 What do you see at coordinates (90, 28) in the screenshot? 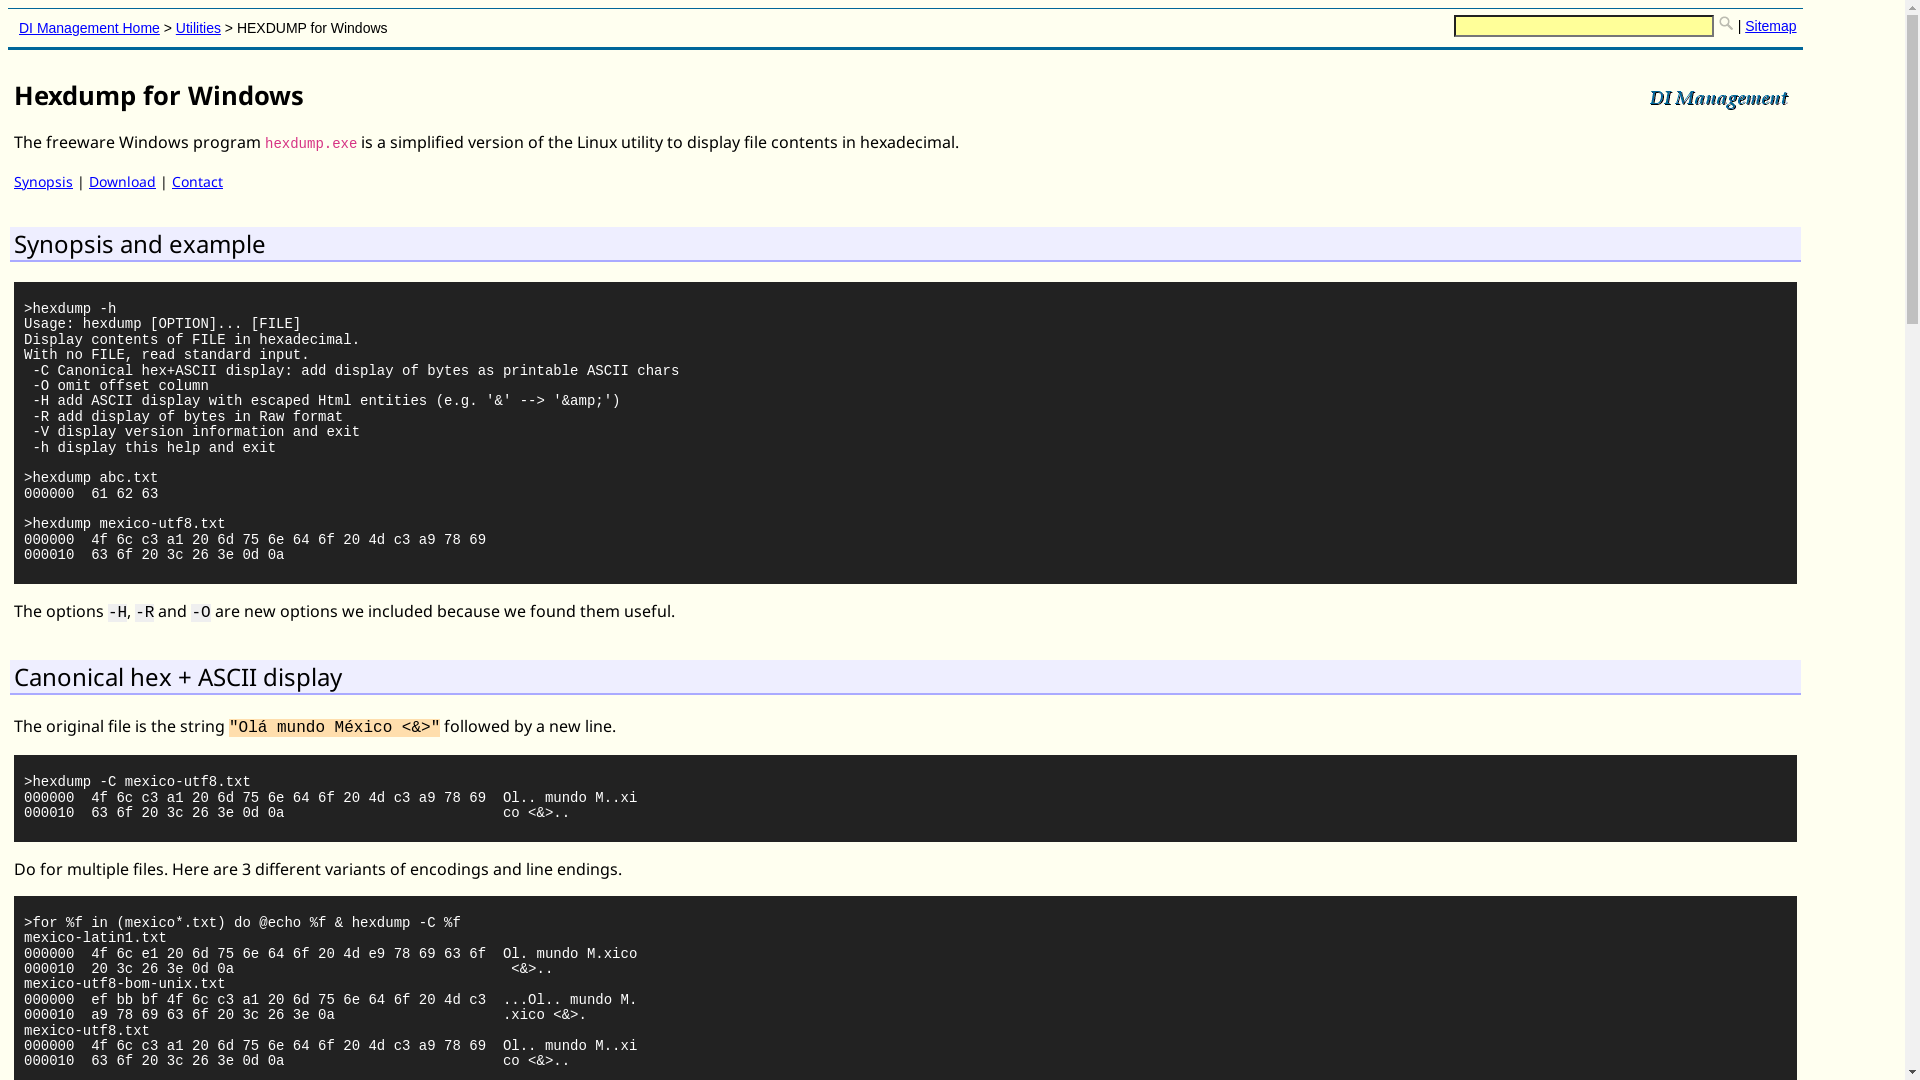
I see `DI Management Home` at bounding box center [90, 28].